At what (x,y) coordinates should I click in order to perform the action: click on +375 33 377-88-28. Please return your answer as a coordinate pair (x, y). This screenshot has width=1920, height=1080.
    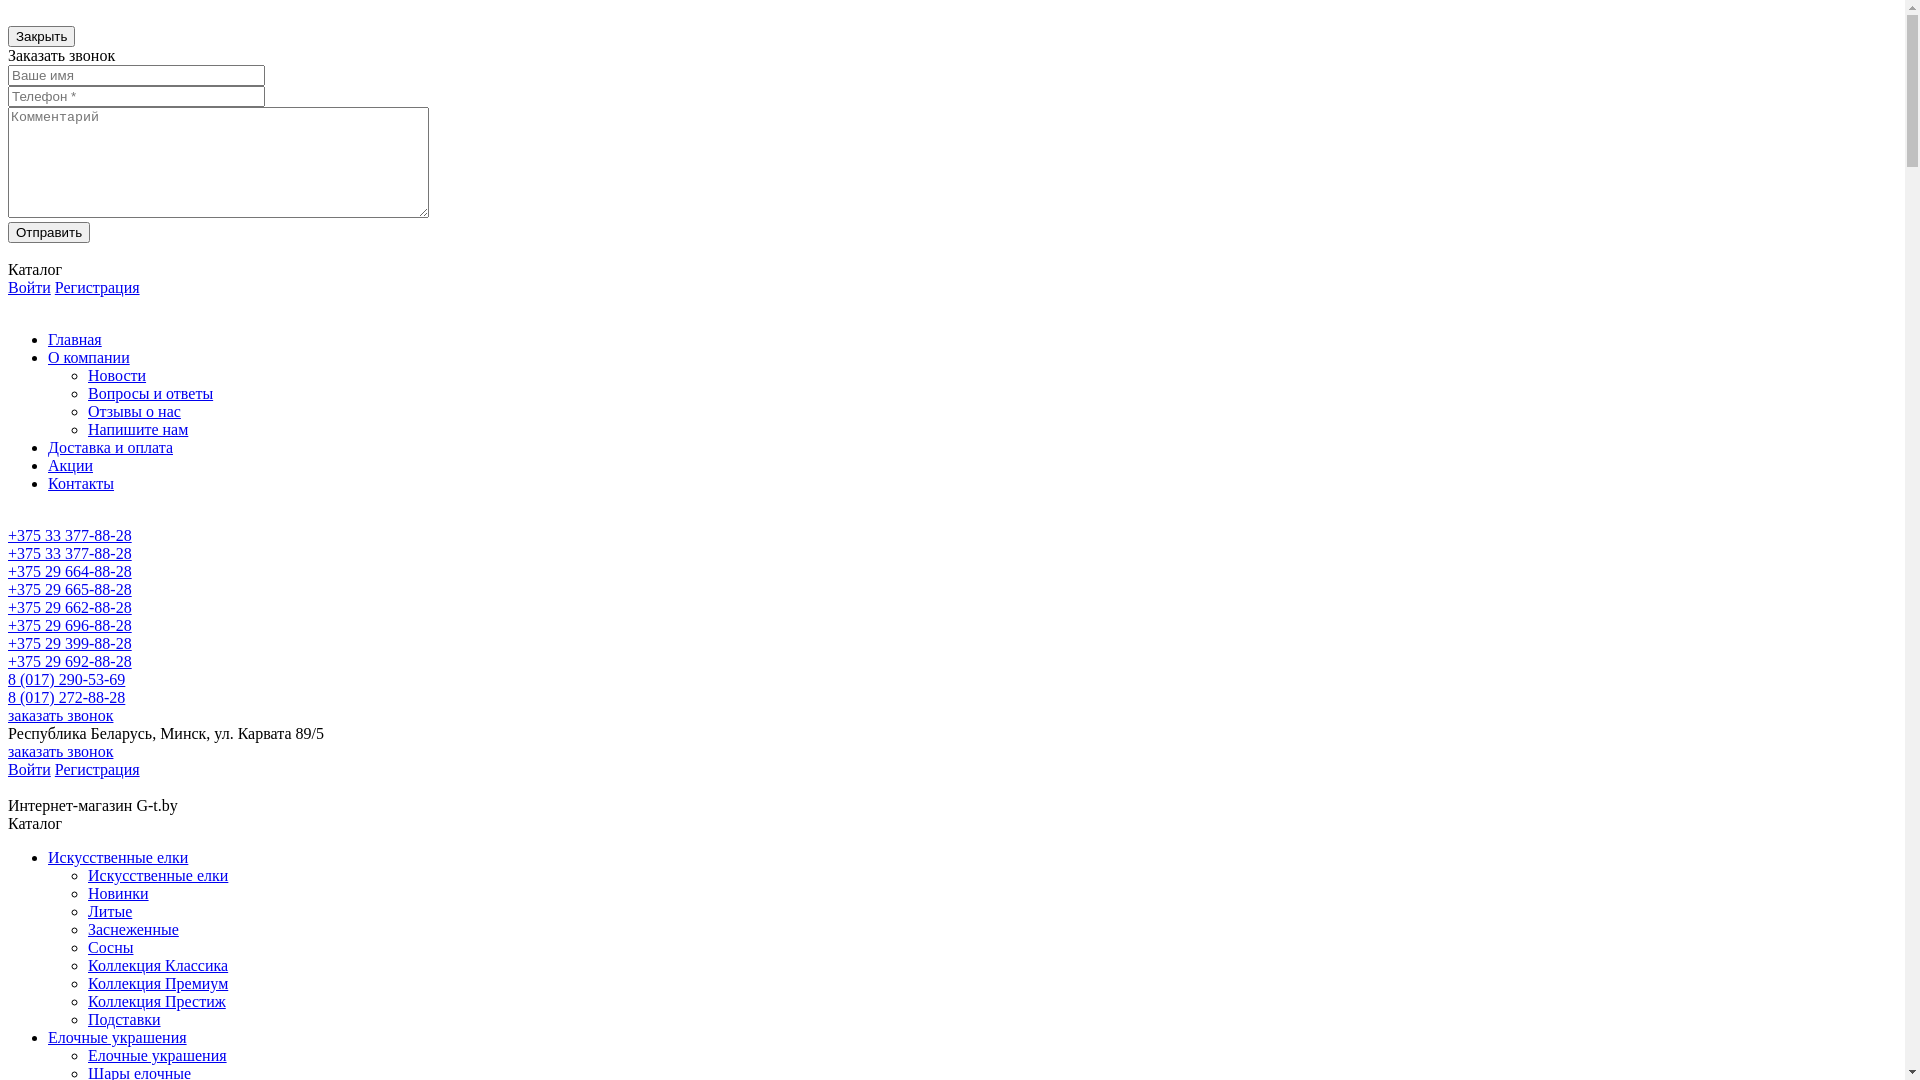
    Looking at the image, I should click on (70, 536).